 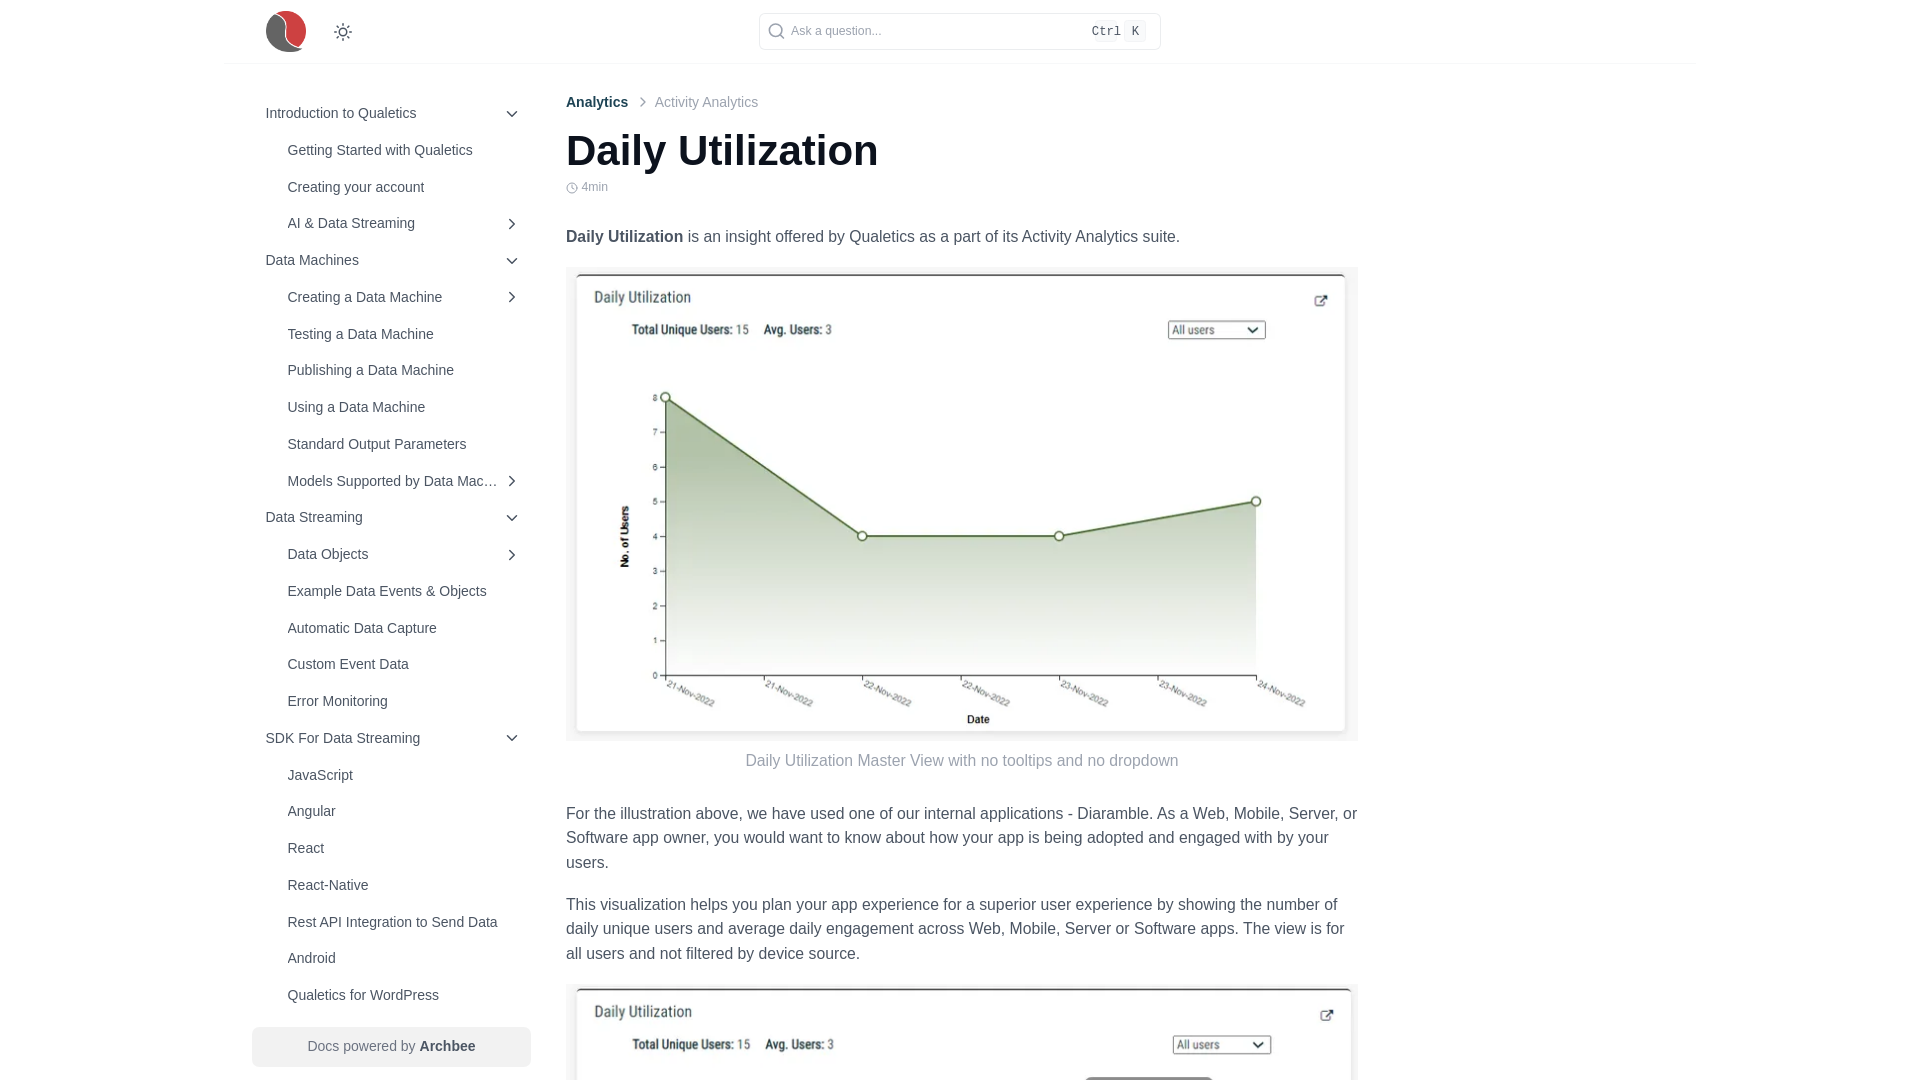 I want to click on Standard Output Parameters, so click(x=408, y=443).